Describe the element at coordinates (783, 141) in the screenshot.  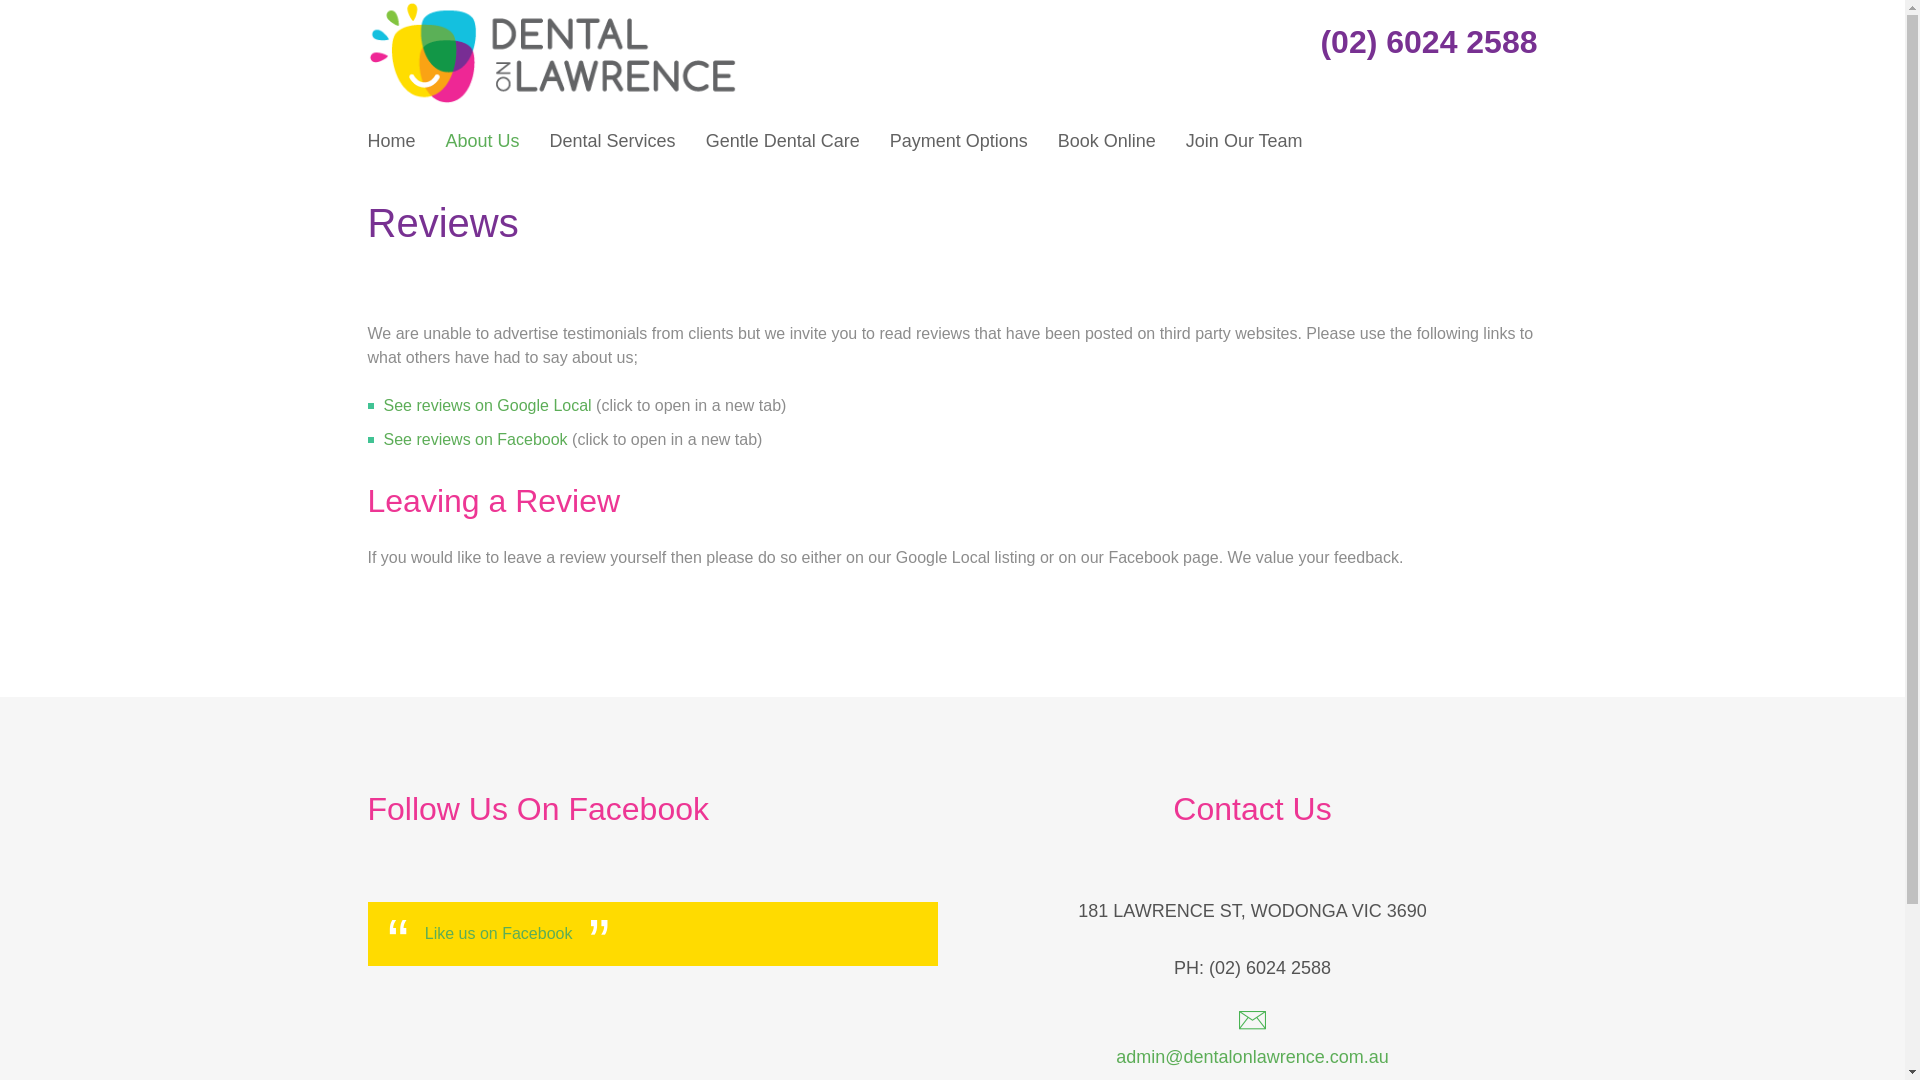
I see `Gentle Dental Care` at that location.